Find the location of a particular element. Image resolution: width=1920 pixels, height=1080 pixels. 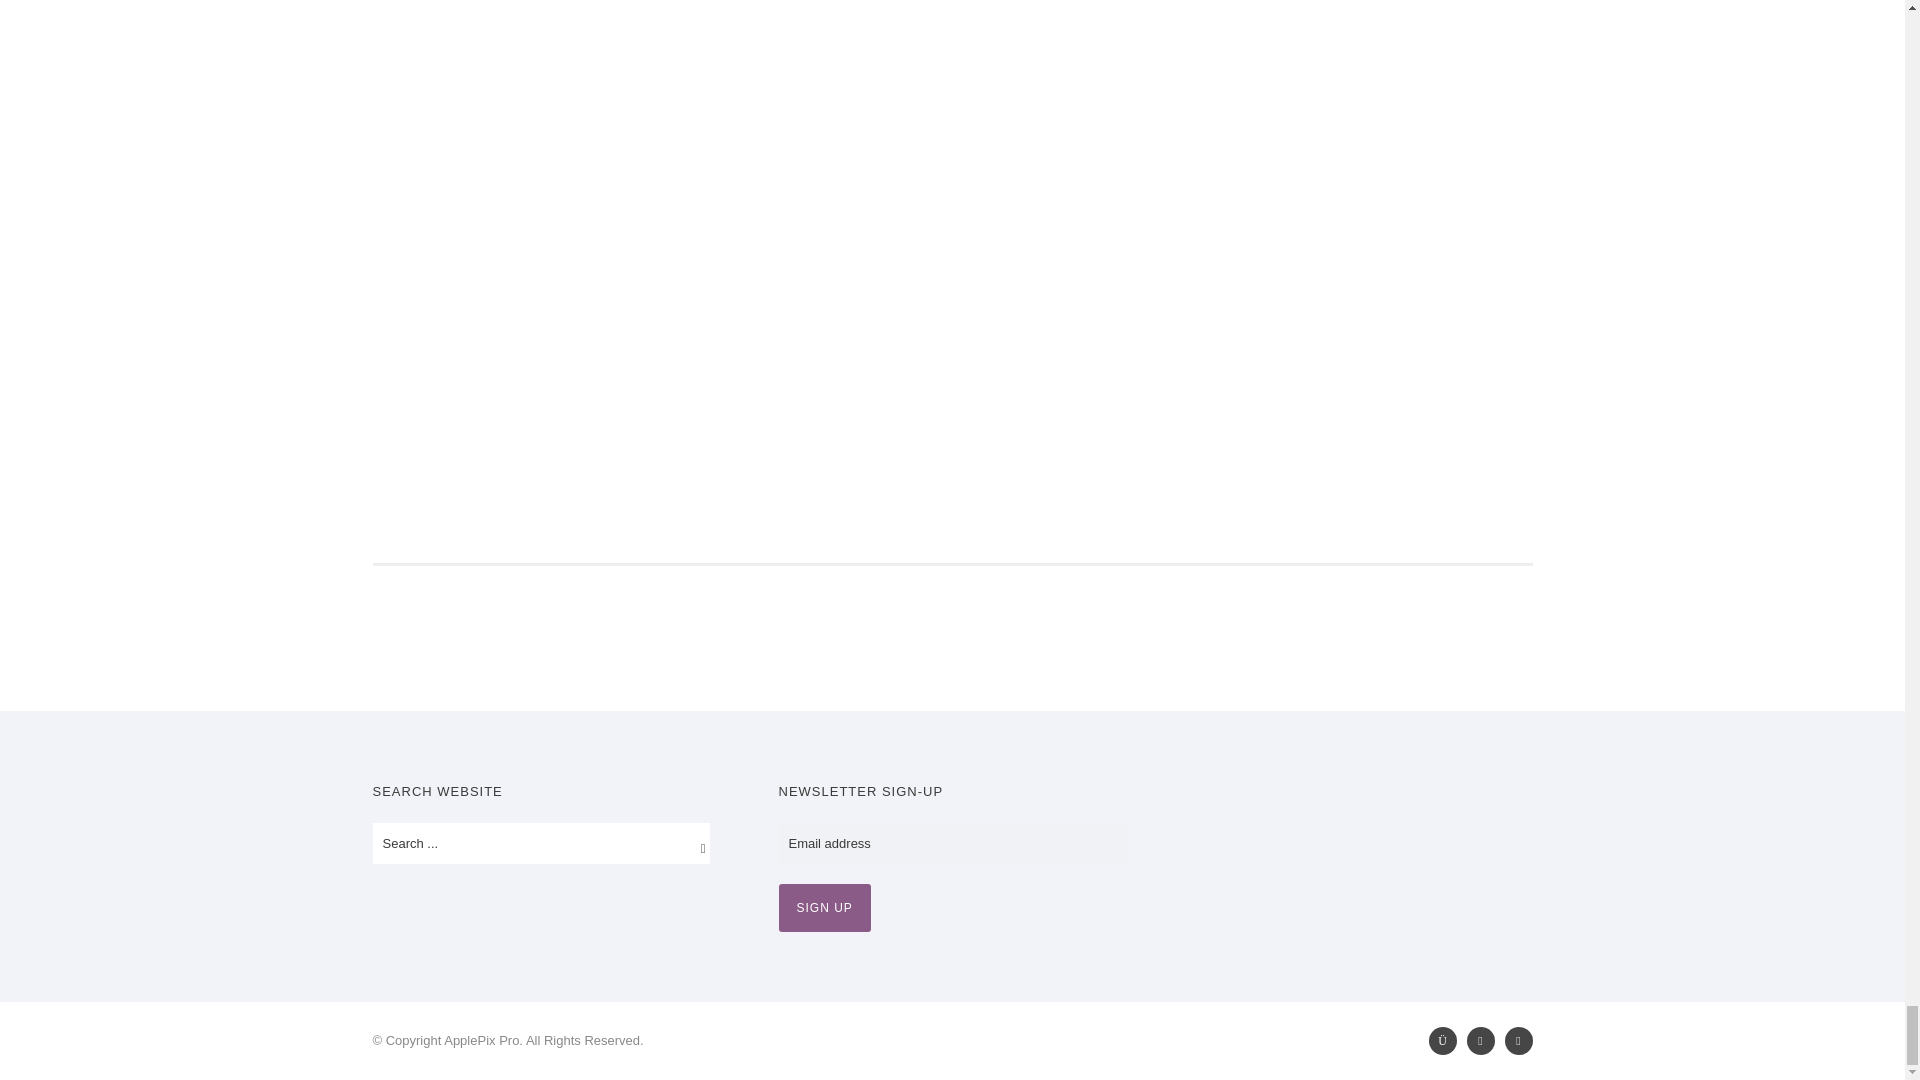

Sign up is located at coordinates (823, 908).